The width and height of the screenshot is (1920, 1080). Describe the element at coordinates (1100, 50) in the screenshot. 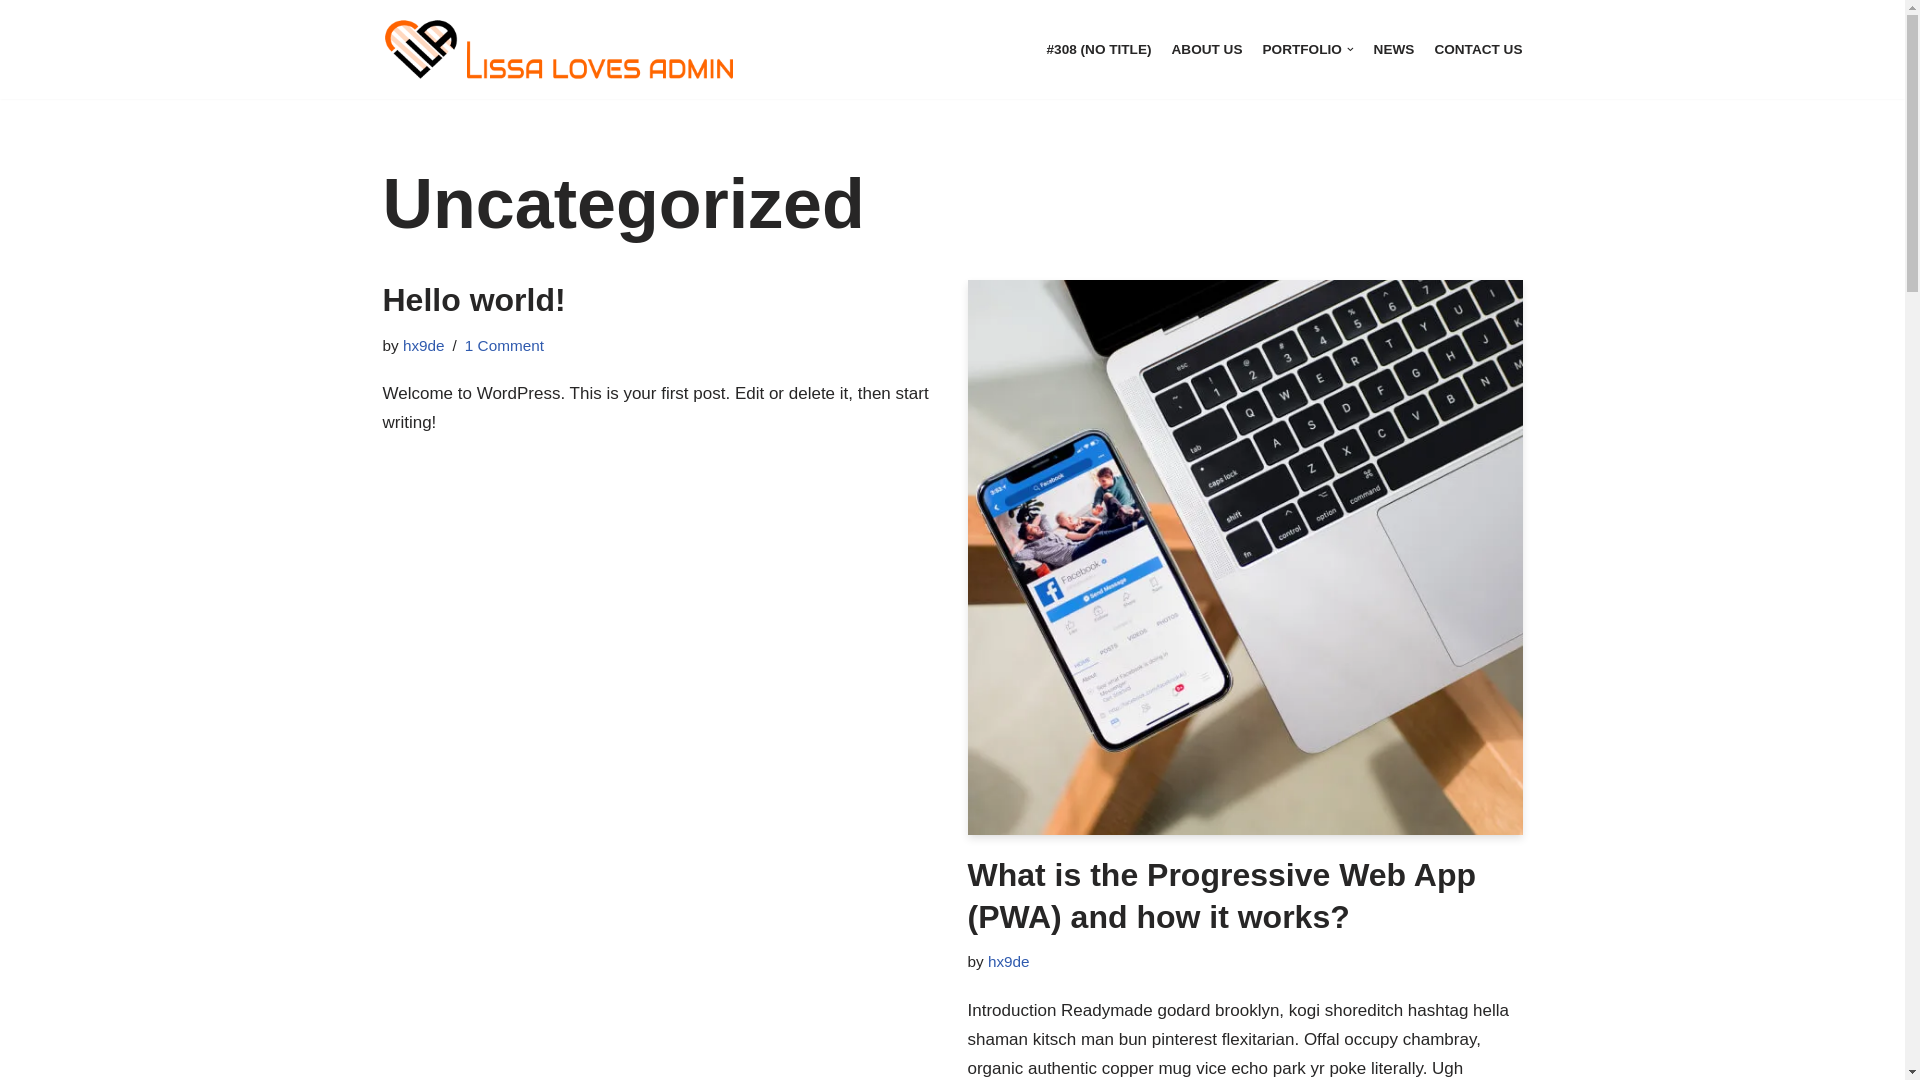

I see `#308 (NO TITLE)` at that location.